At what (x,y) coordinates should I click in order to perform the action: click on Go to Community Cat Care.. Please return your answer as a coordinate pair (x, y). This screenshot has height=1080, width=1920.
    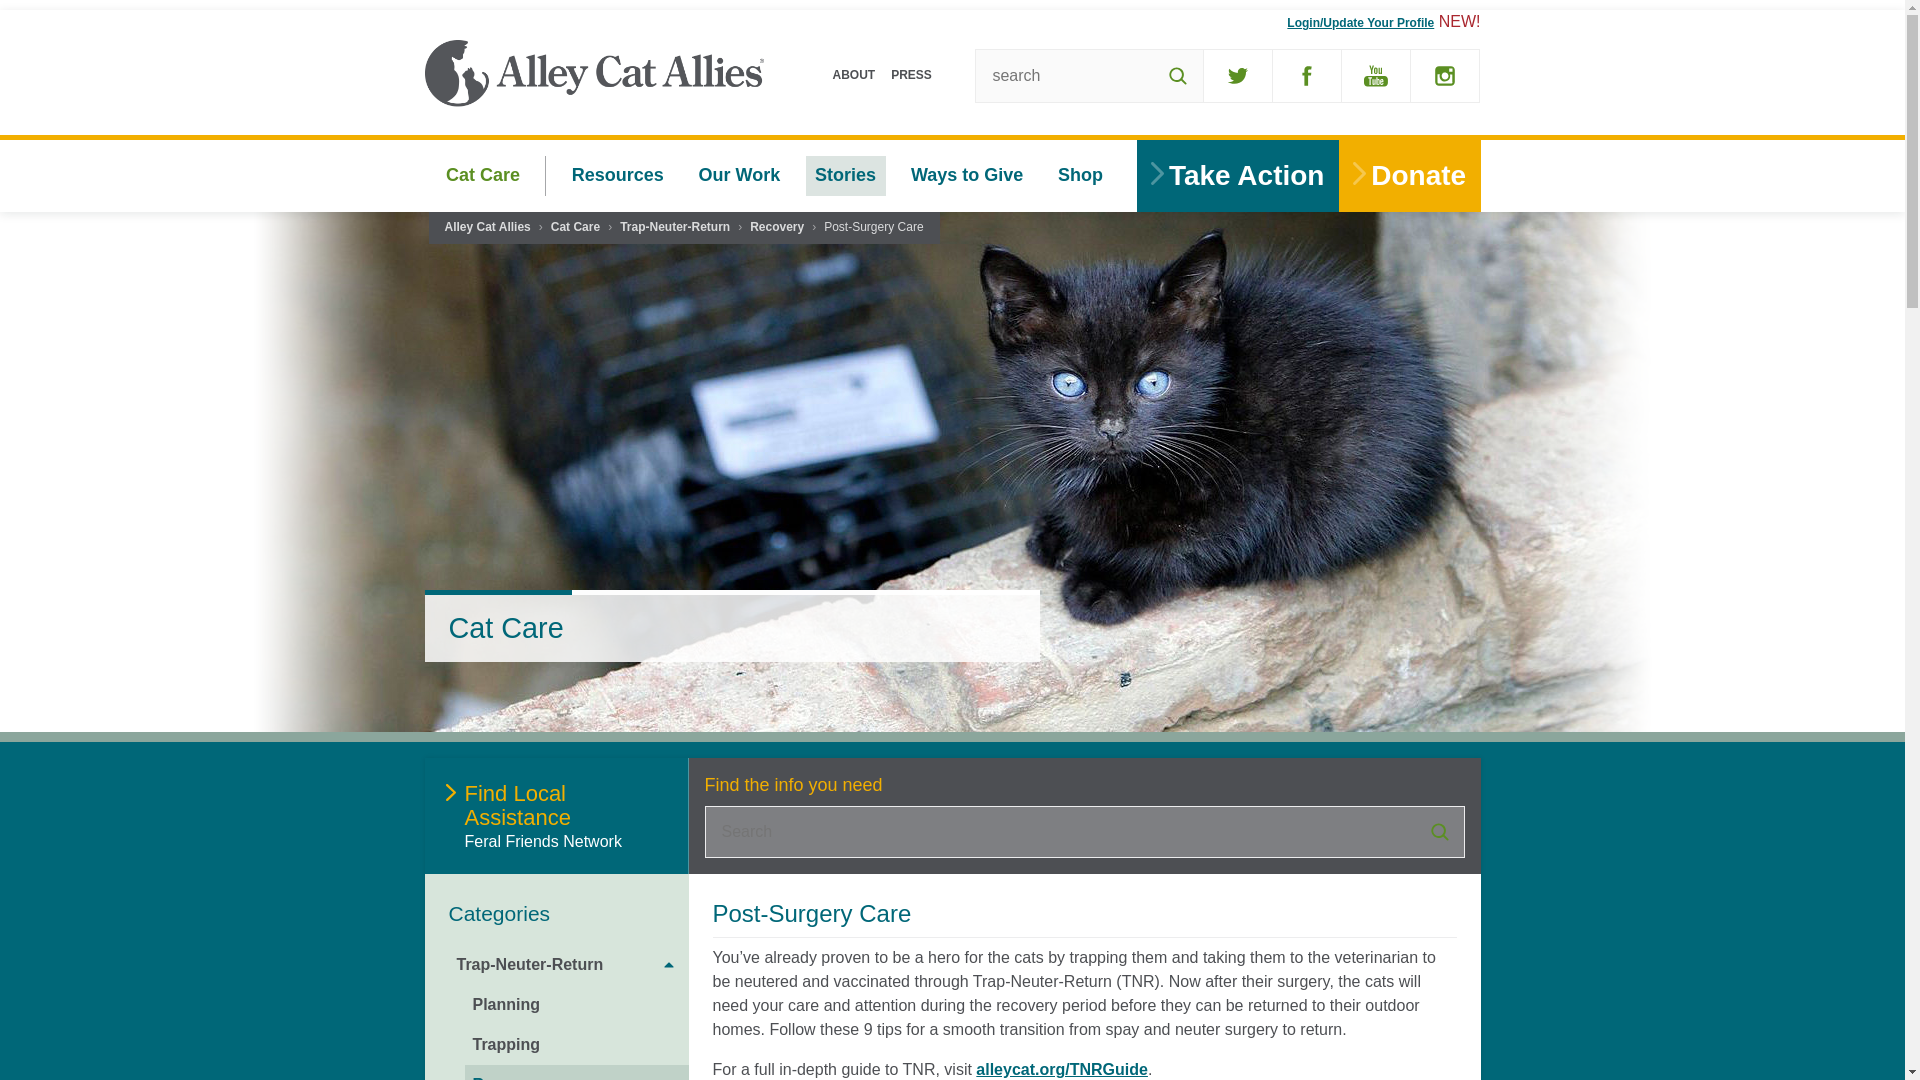
    Looking at the image, I should click on (575, 228).